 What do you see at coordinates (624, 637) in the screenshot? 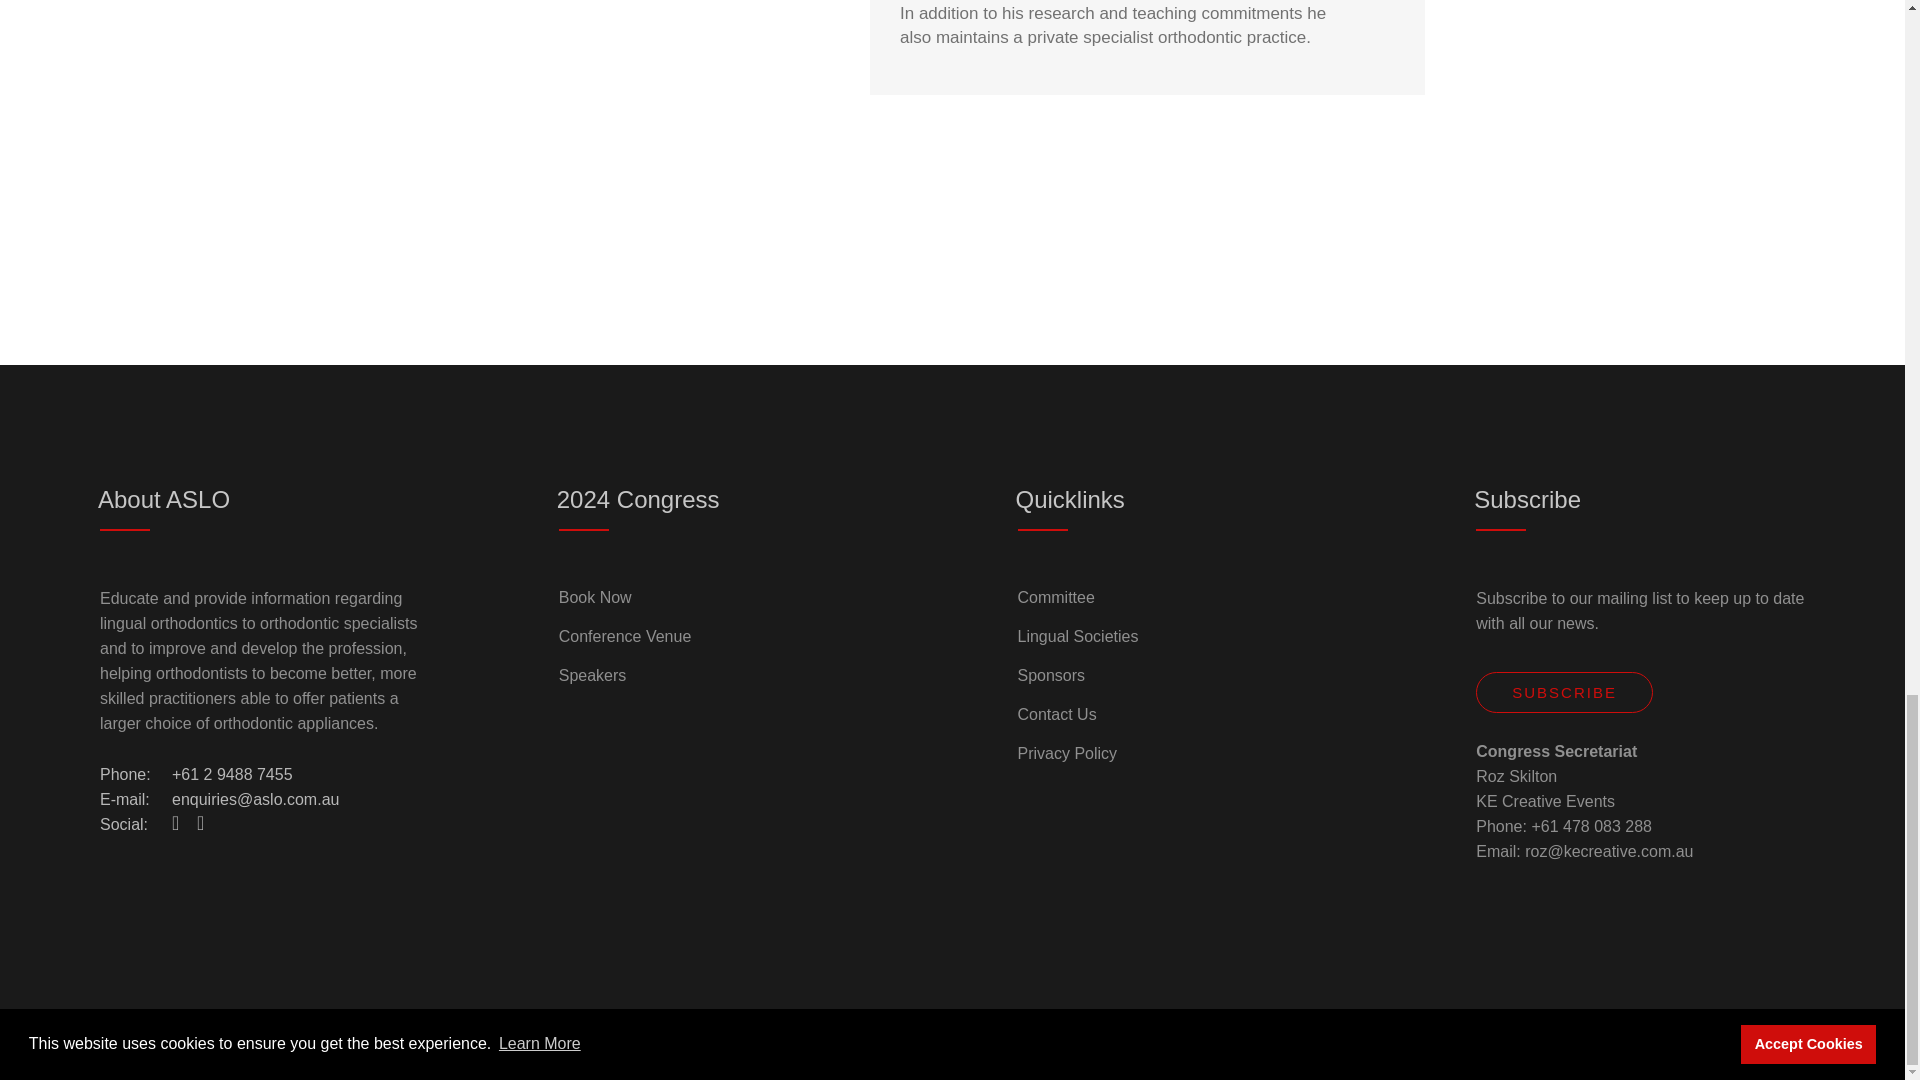
I see `Conference Venue` at bounding box center [624, 637].